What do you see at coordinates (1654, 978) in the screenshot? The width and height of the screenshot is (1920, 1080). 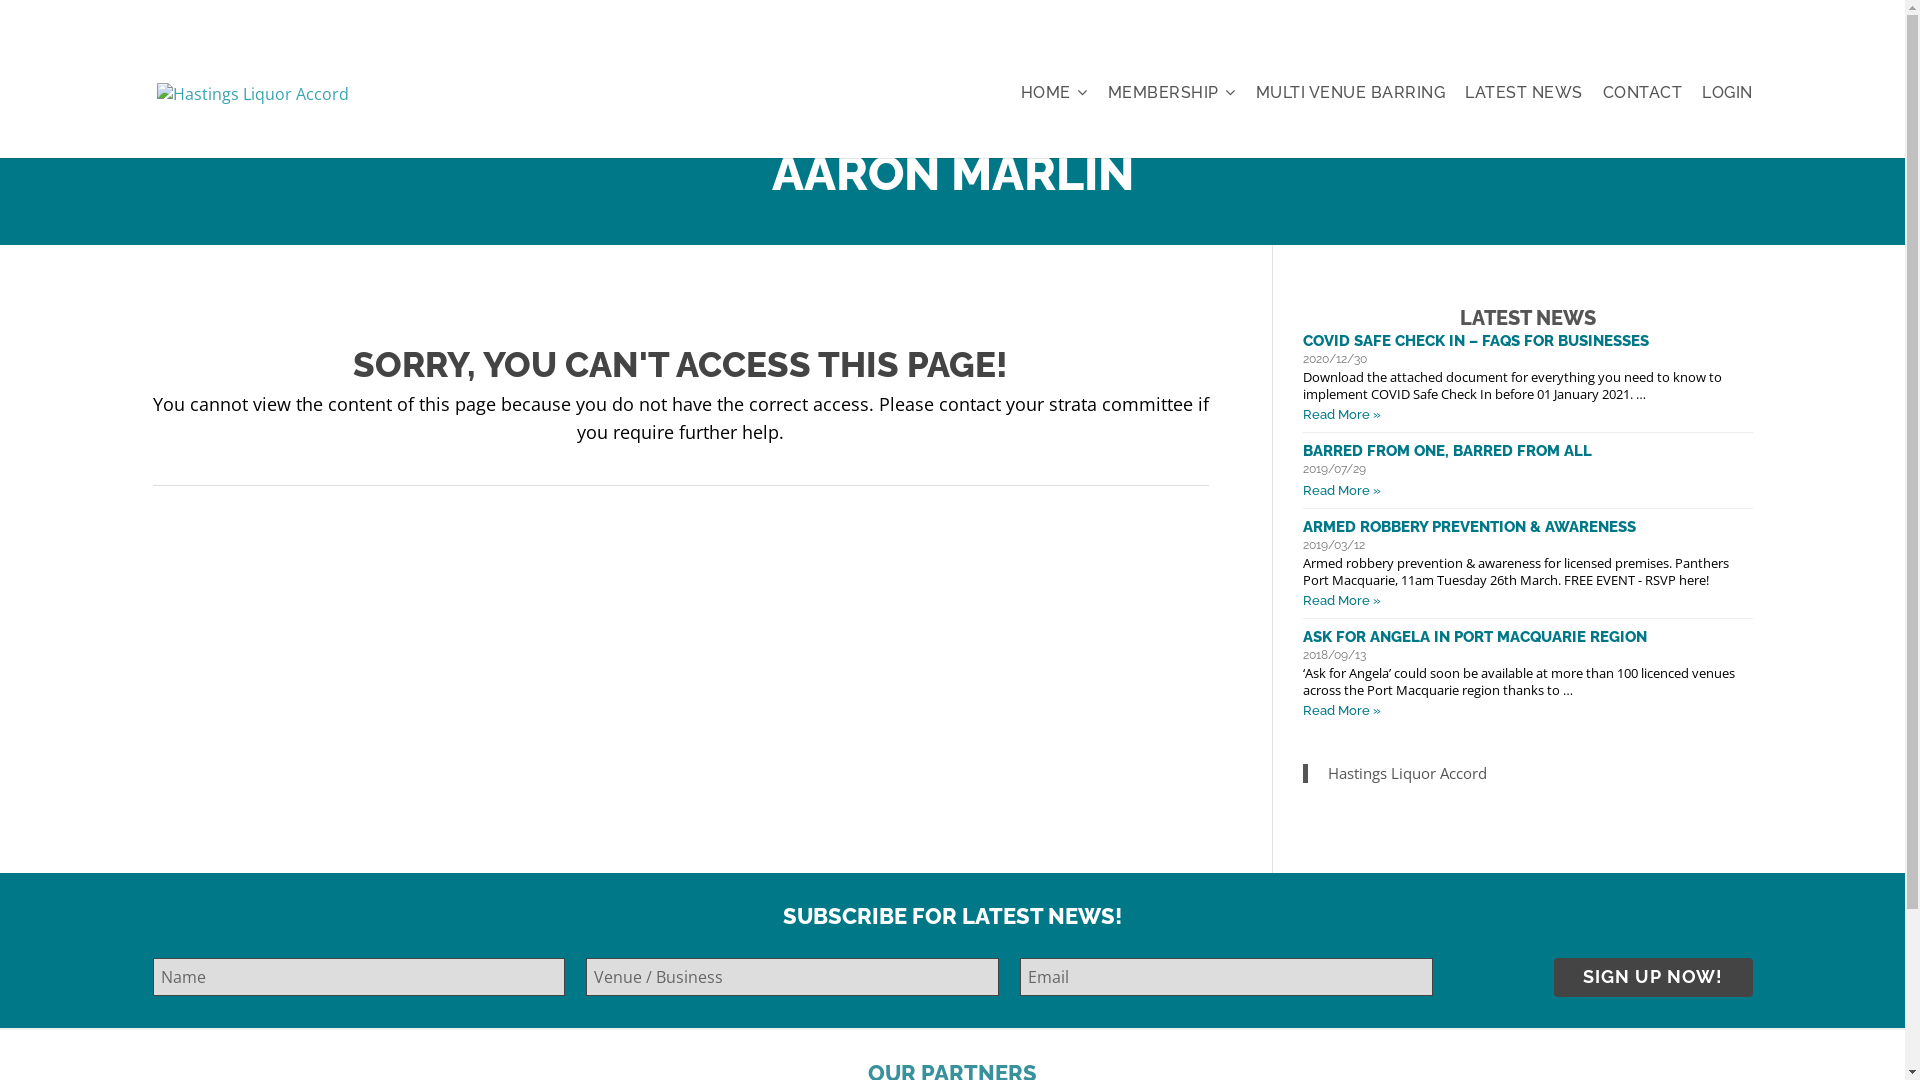 I see `Sign Up Now!` at bounding box center [1654, 978].